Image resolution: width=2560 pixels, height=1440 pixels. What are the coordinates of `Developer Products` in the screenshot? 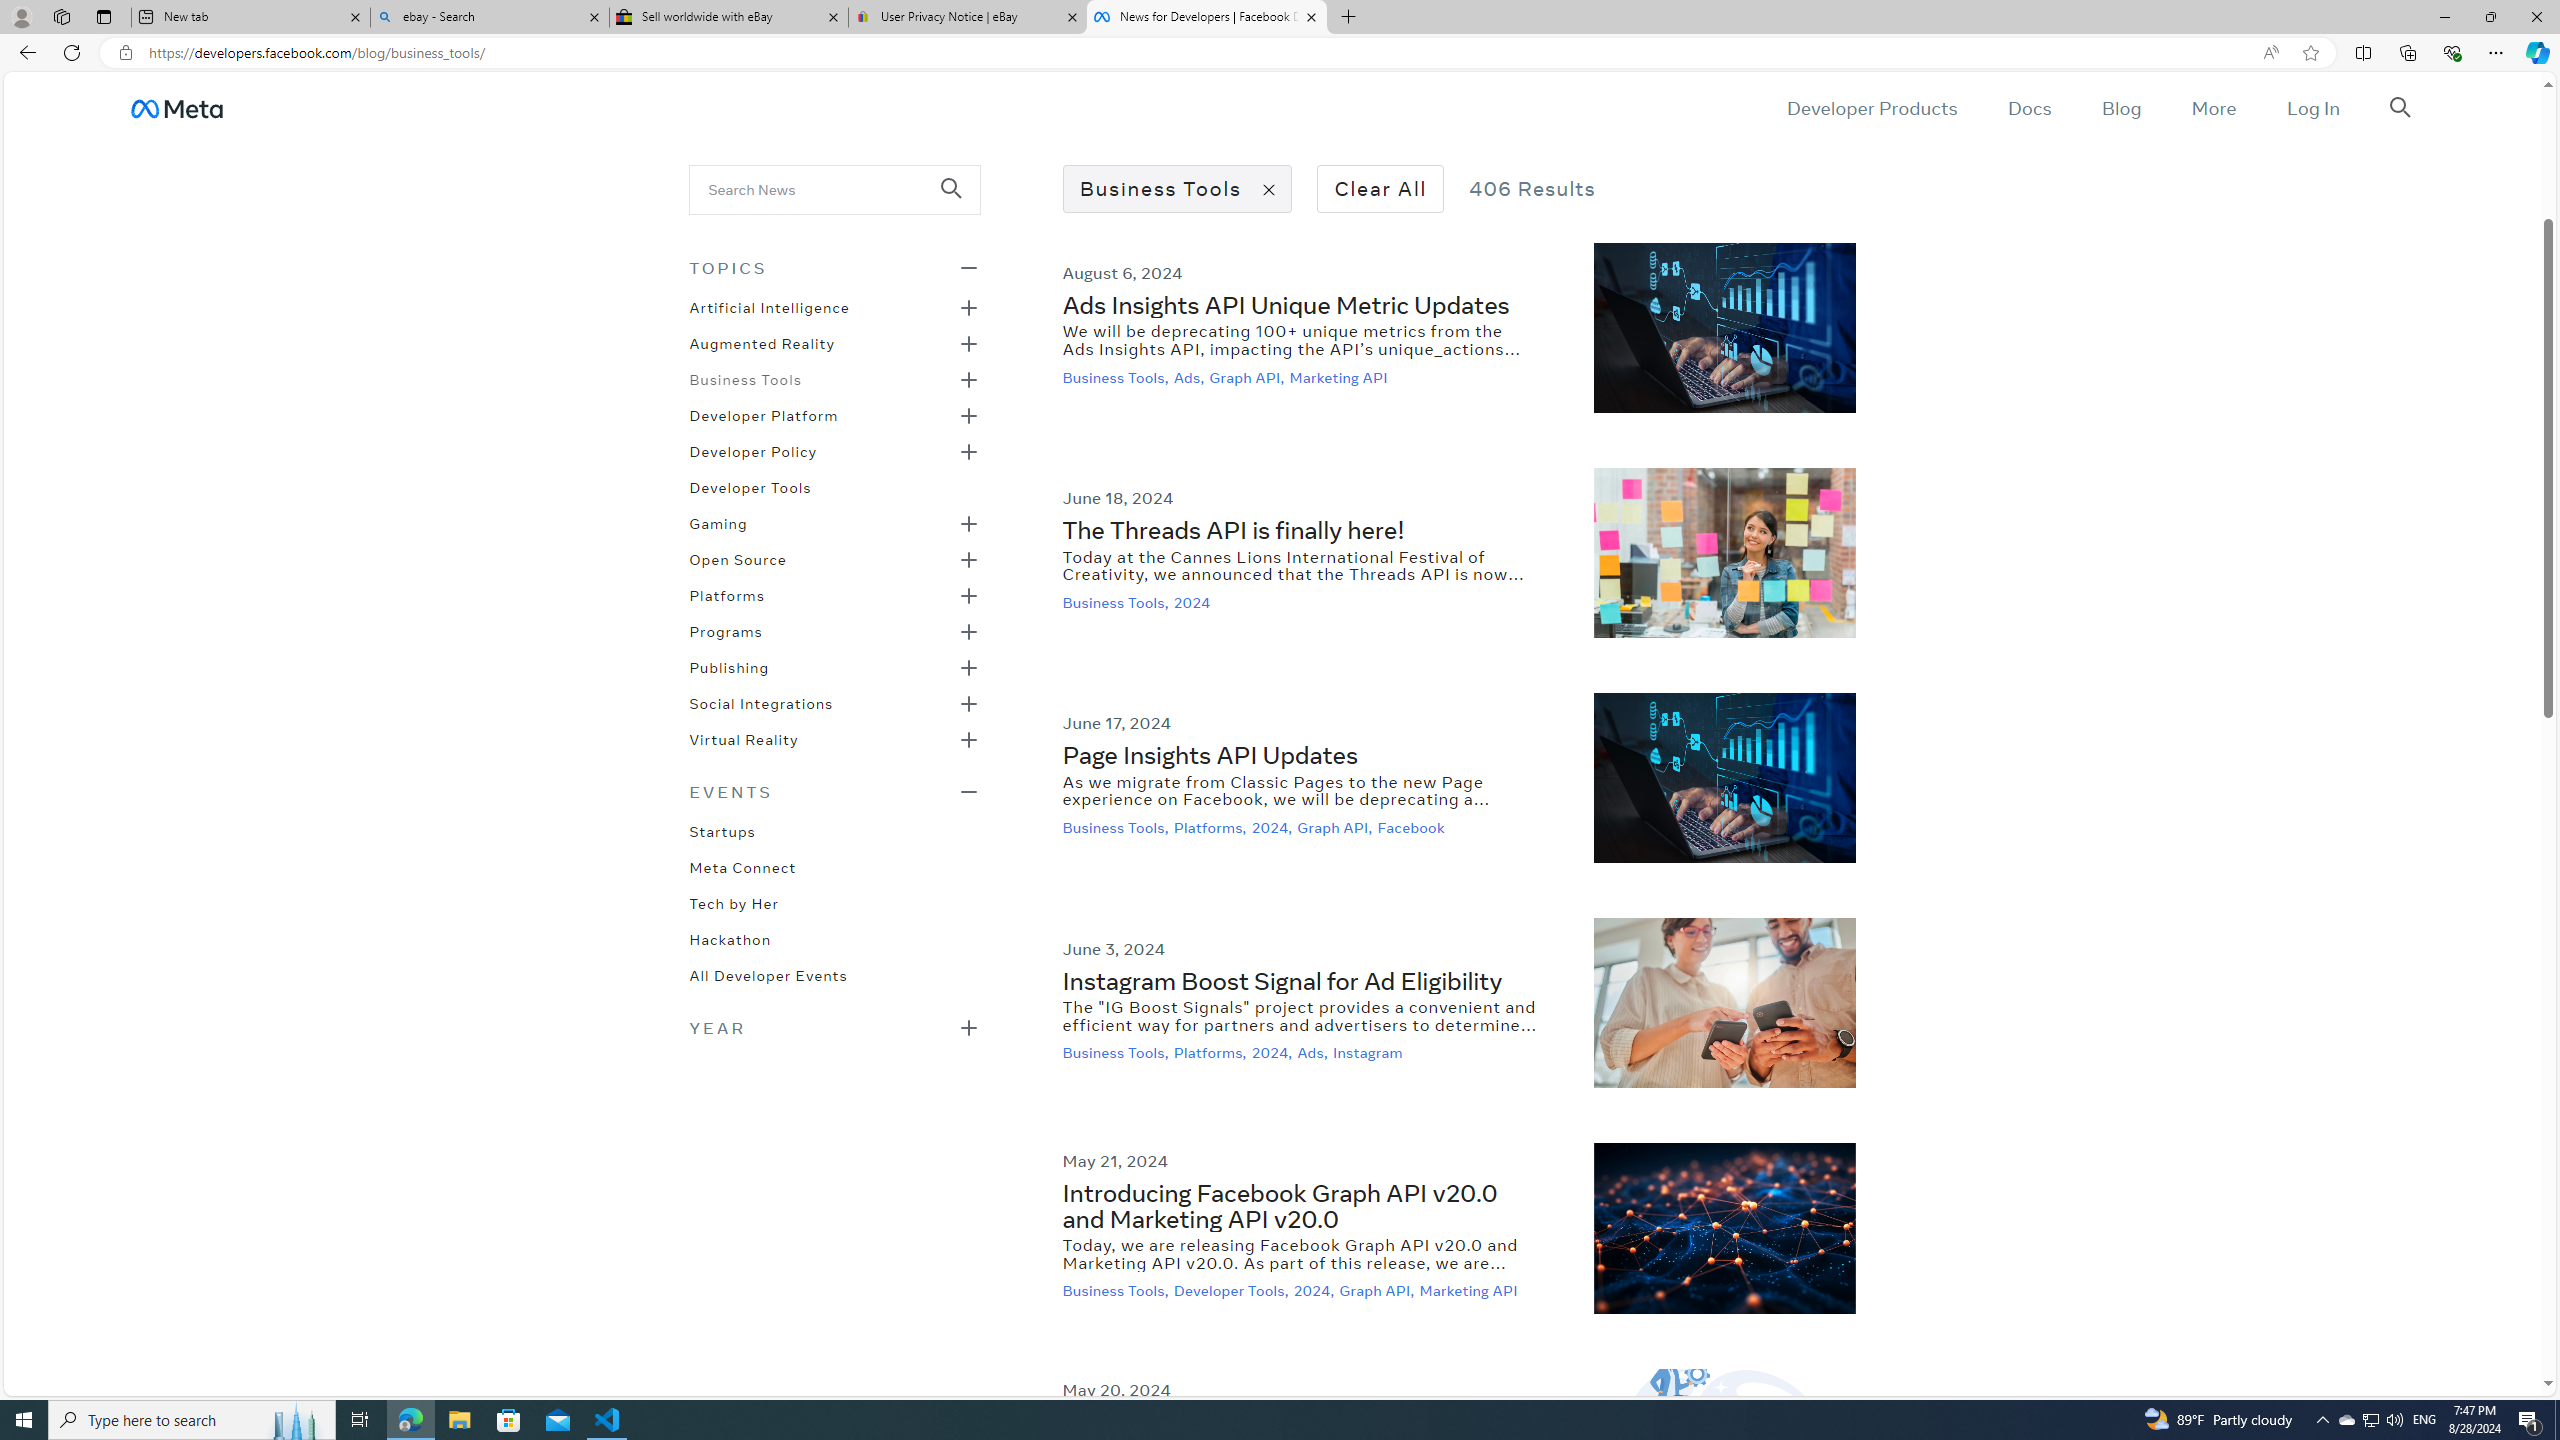 It's located at (1872, 108).